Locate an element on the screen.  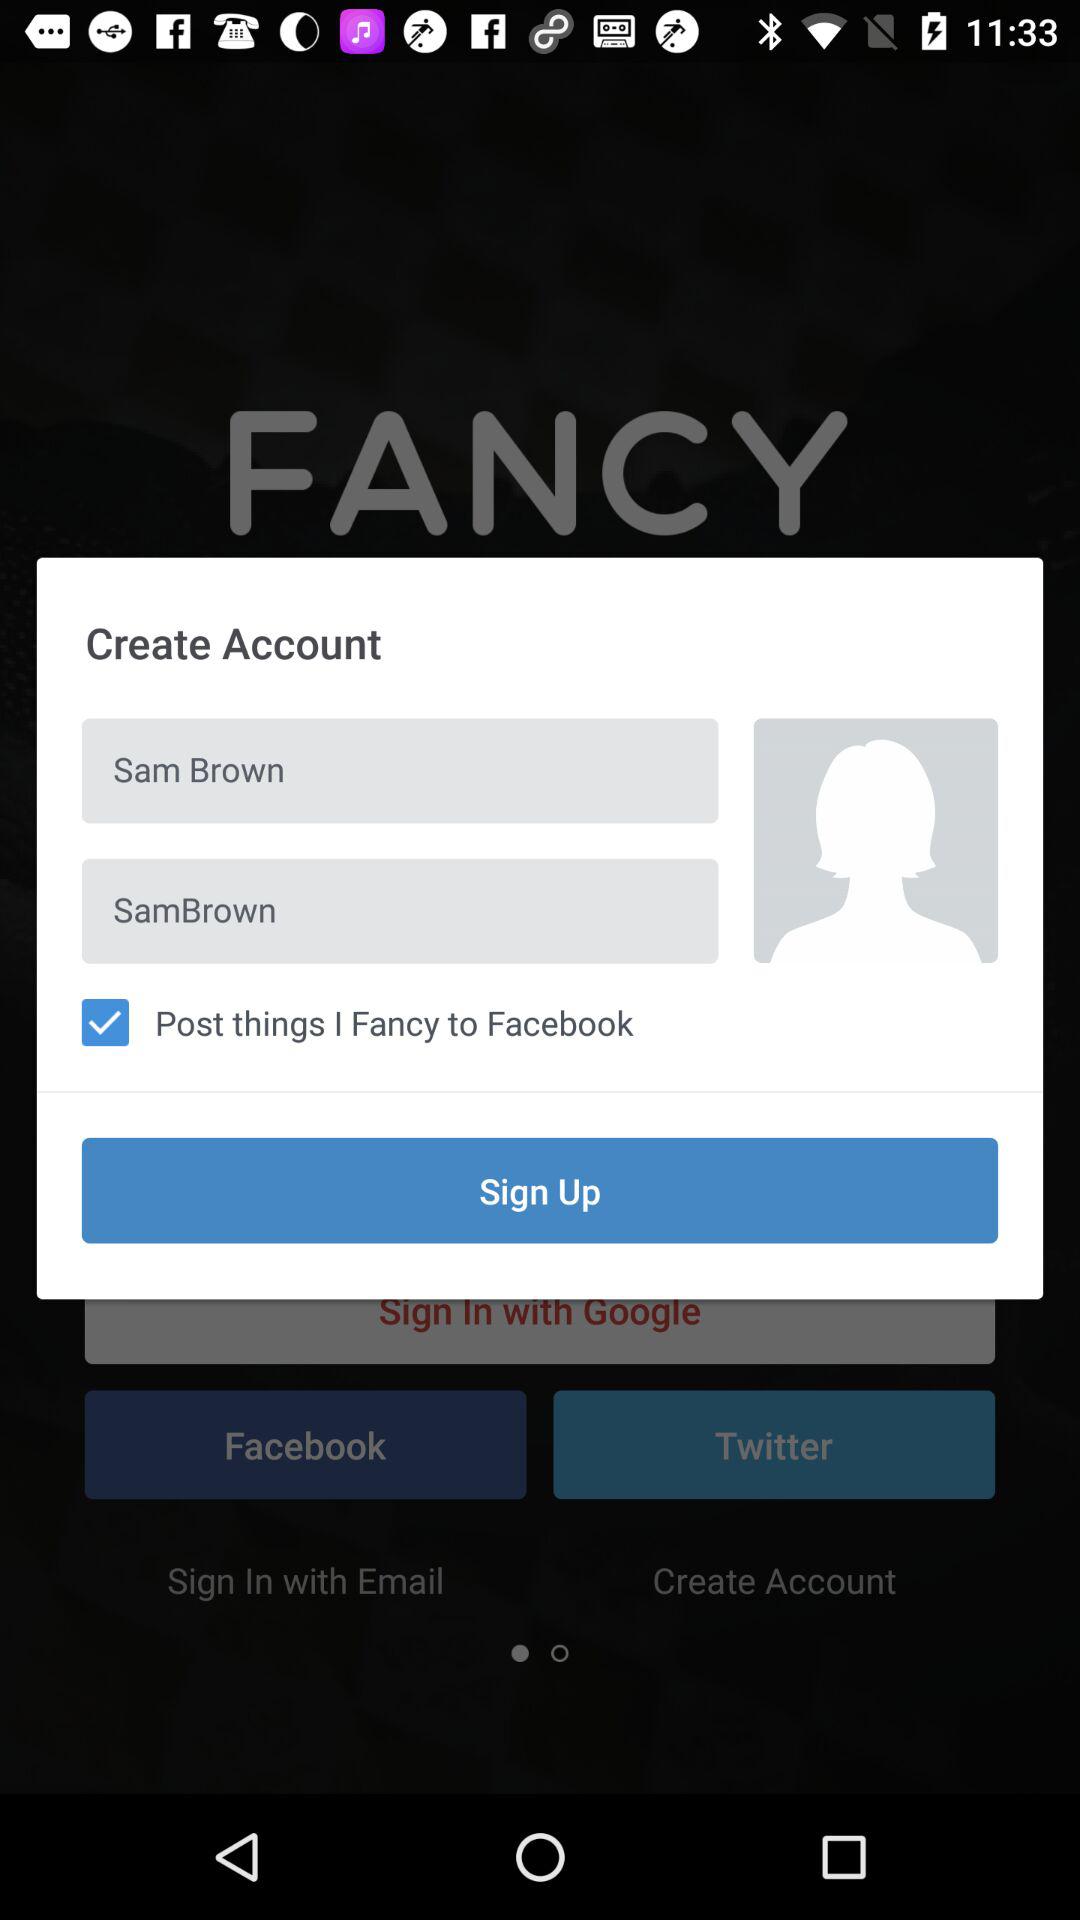
click the post things i is located at coordinates (540, 1022).